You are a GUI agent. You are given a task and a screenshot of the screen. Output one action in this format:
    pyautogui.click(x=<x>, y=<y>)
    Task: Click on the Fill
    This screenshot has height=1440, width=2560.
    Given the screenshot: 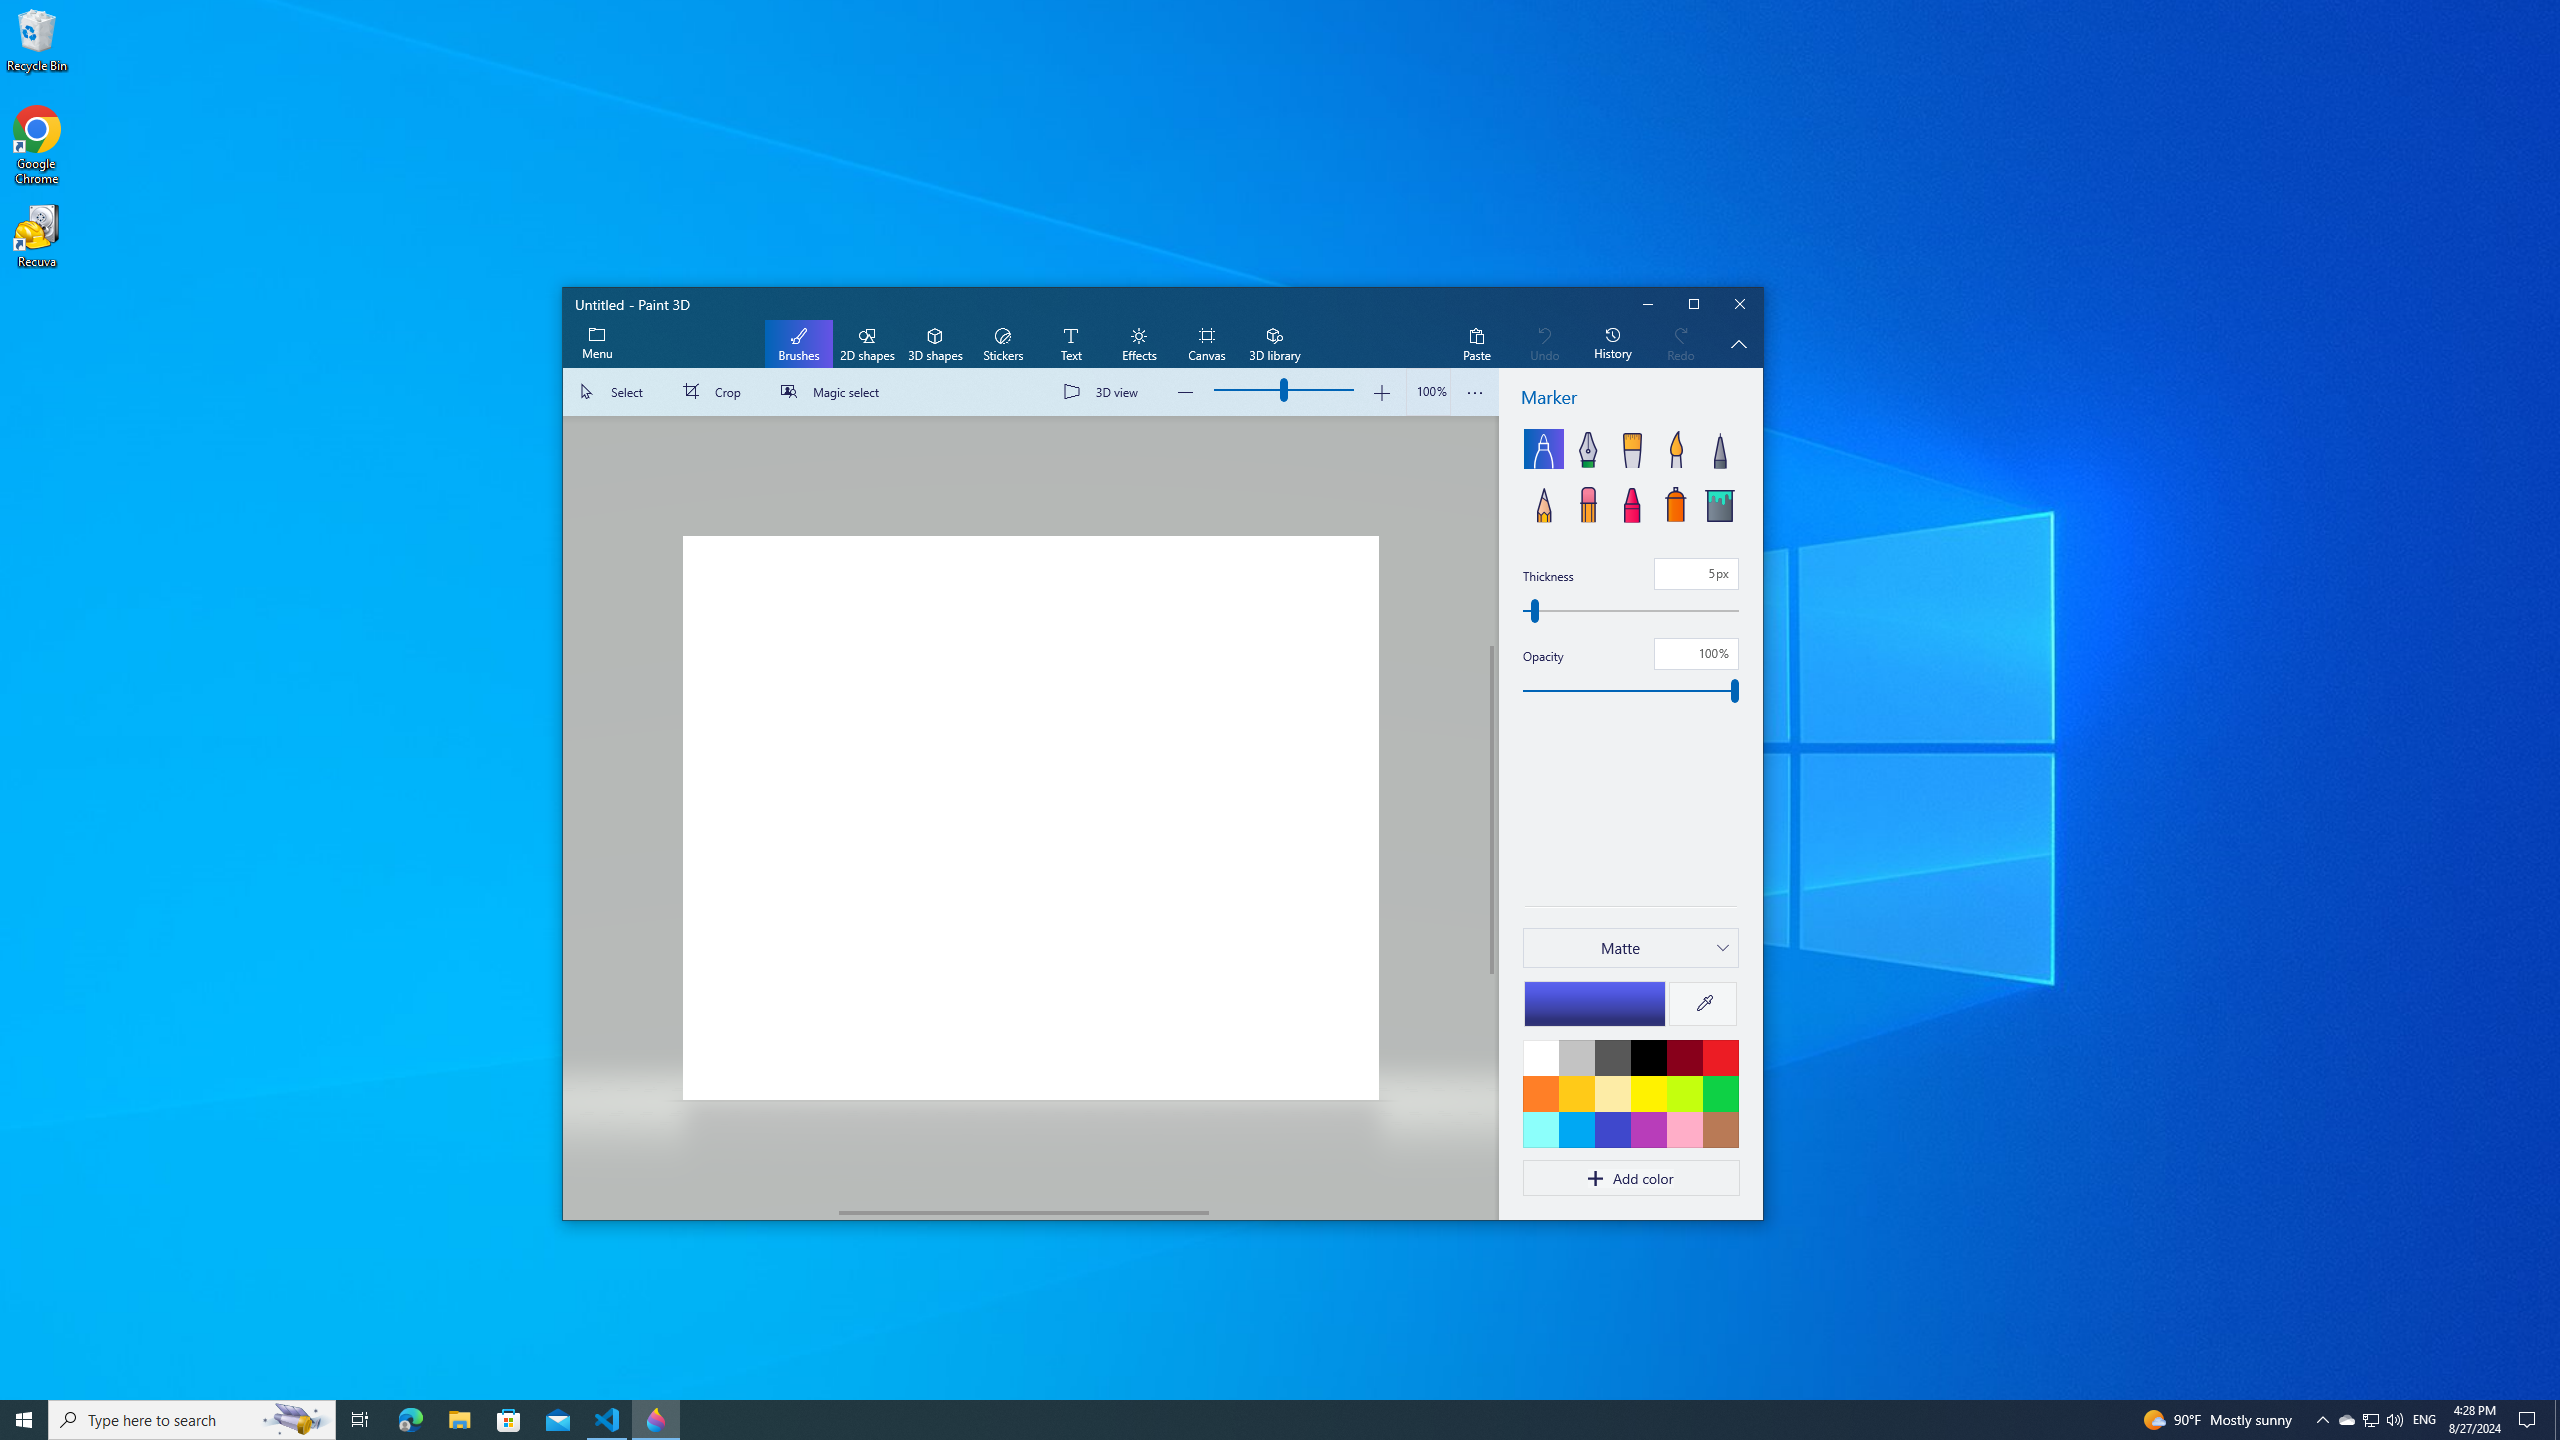 What is the action you would take?
    pyautogui.click(x=1720, y=502)
    